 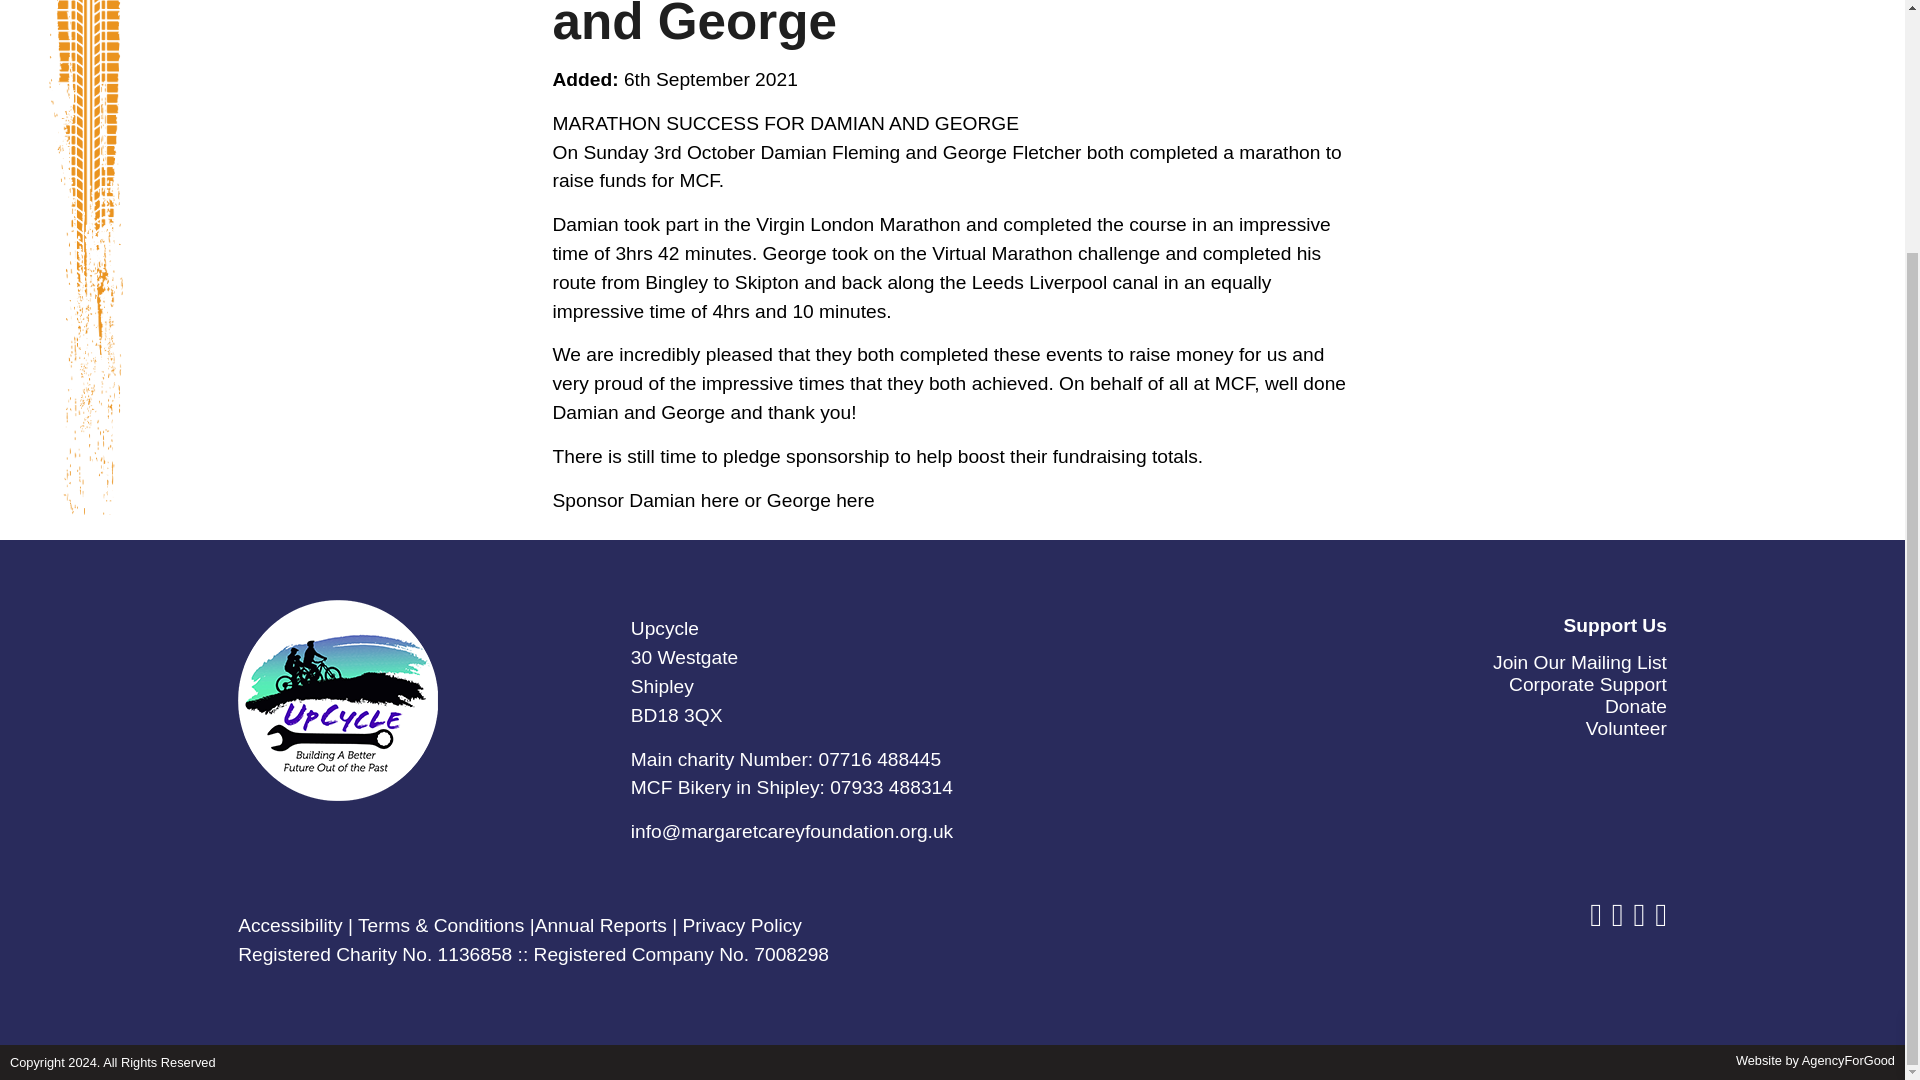 What do you see at coordinates (1588, 684) in the screenshot?
I see `Corporate Support` at bounding box center [1588, 684].